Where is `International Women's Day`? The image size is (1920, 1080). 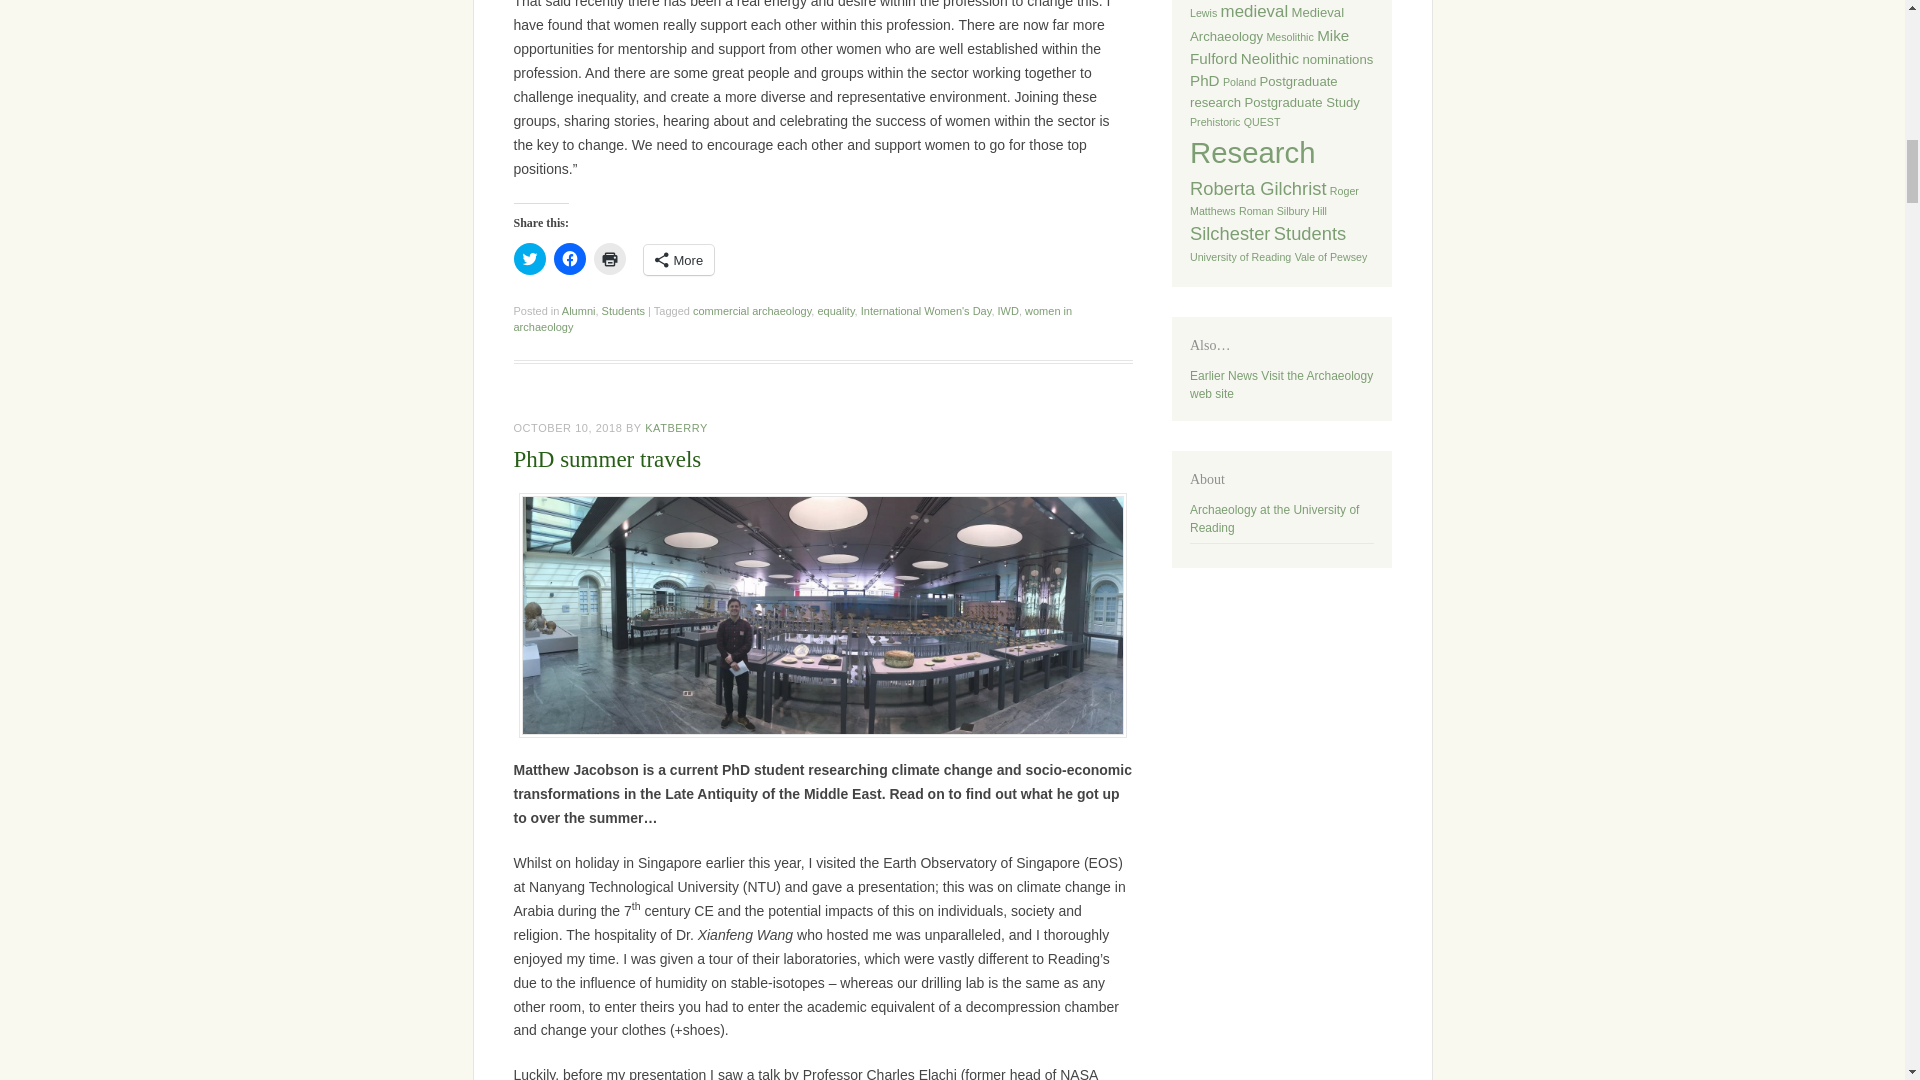
International Women's Day is located at coordinates (926, 310).